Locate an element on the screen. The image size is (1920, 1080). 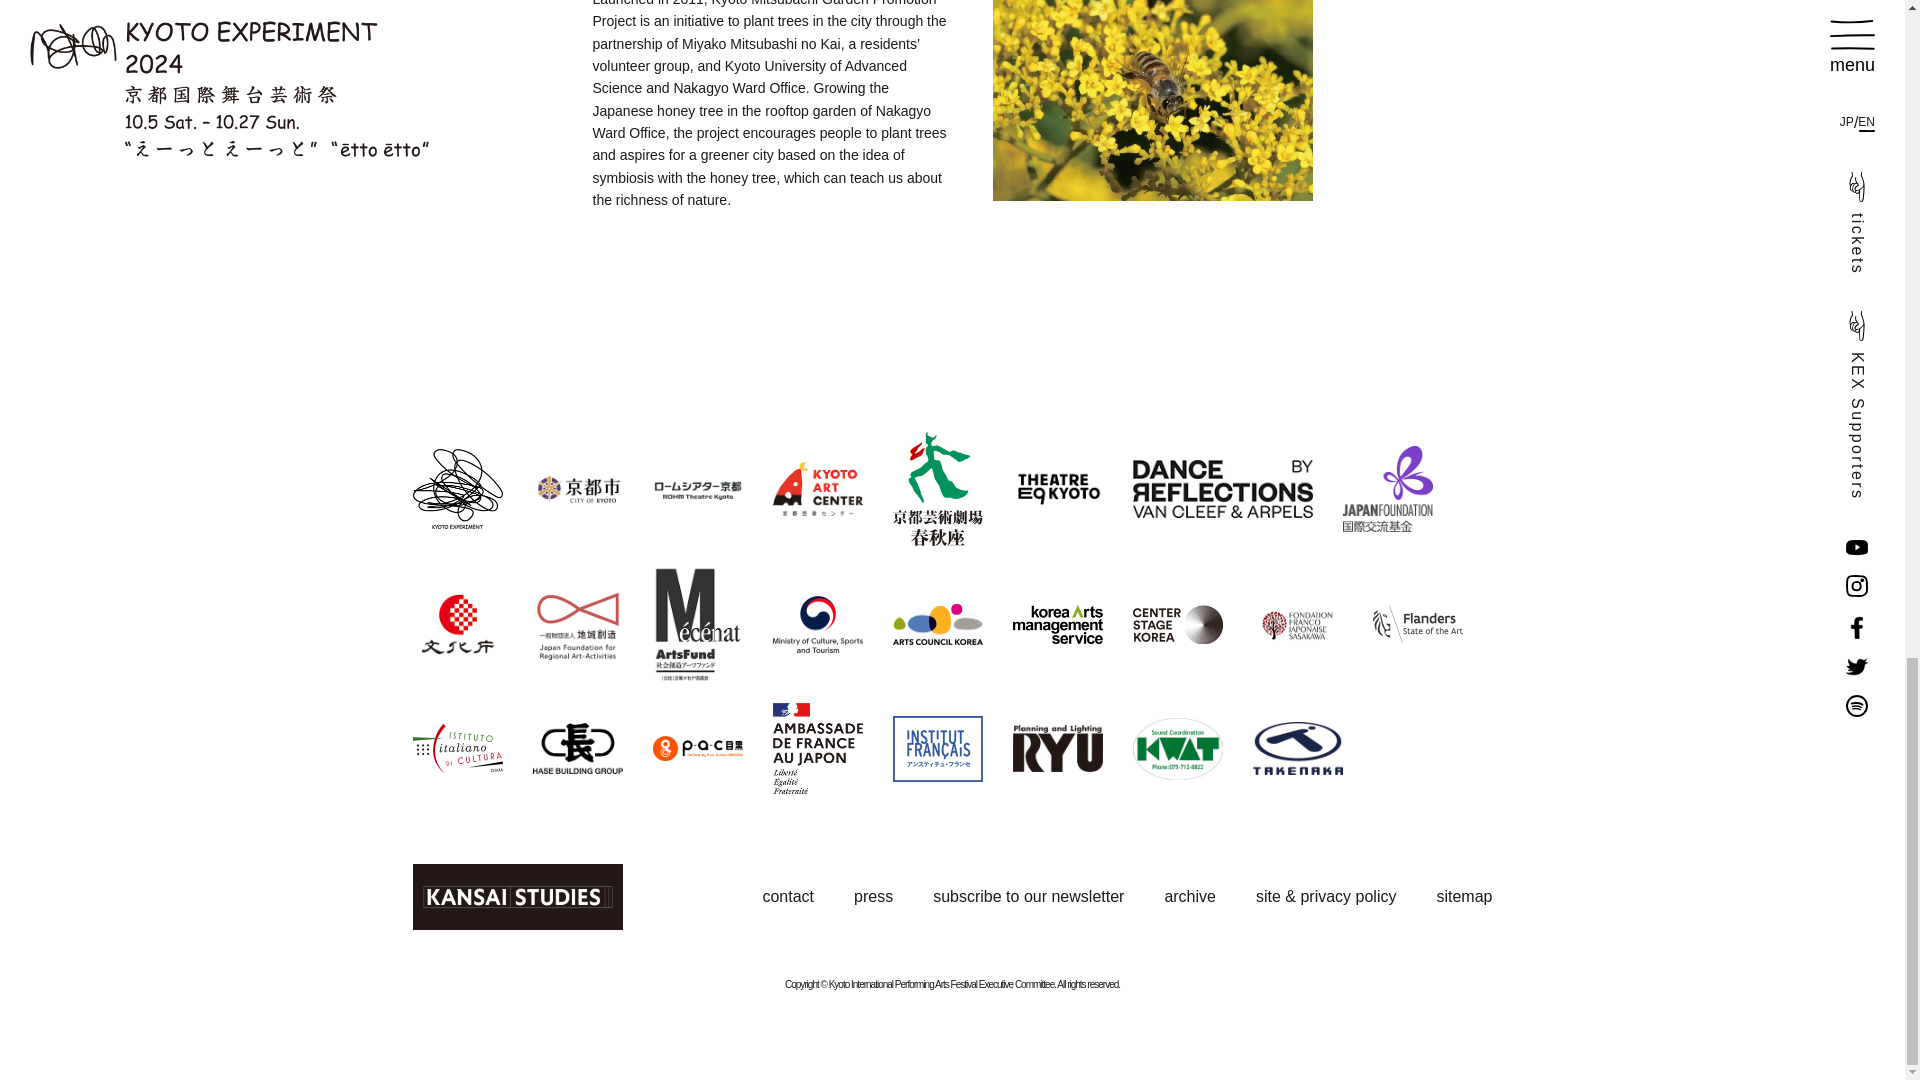
sitemap is located at coordinates (1464, 897).